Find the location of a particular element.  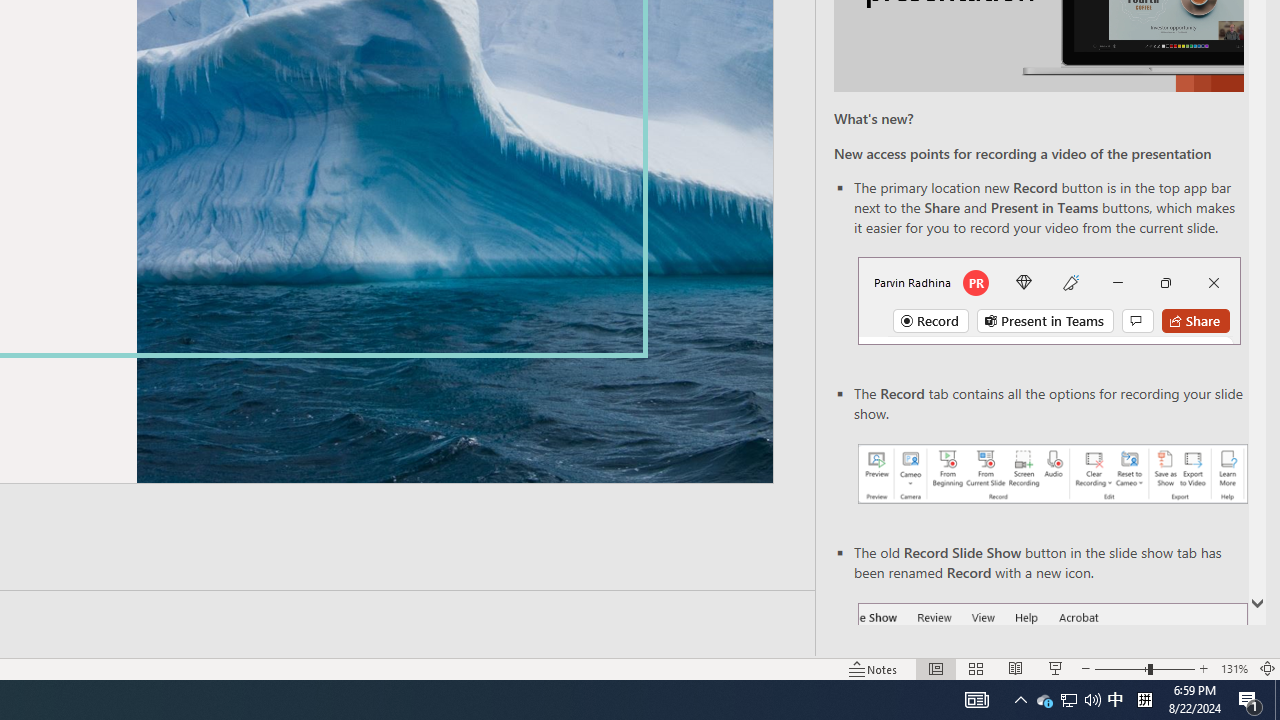

Record button in top bar is located at coordinates (1049, 300).